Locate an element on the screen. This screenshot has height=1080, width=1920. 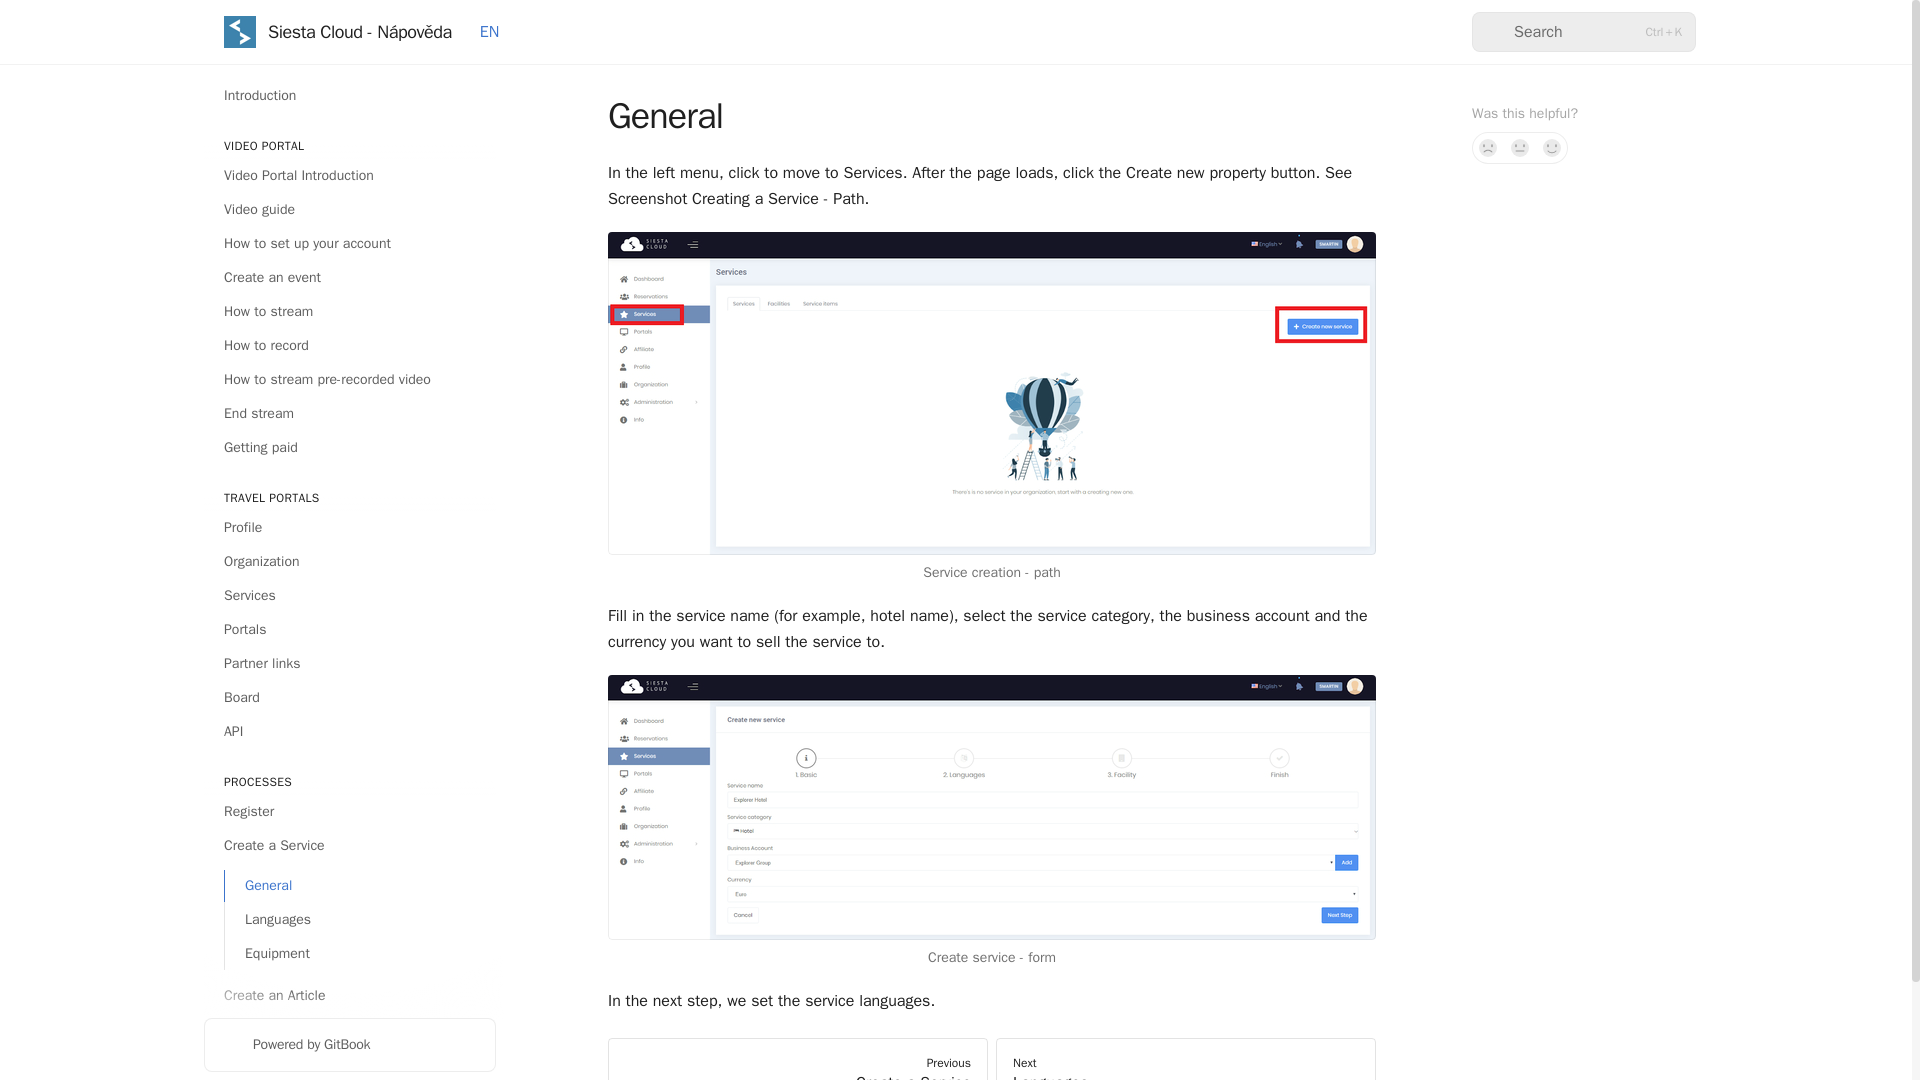
How to stream is located at coordinates (349, 312).